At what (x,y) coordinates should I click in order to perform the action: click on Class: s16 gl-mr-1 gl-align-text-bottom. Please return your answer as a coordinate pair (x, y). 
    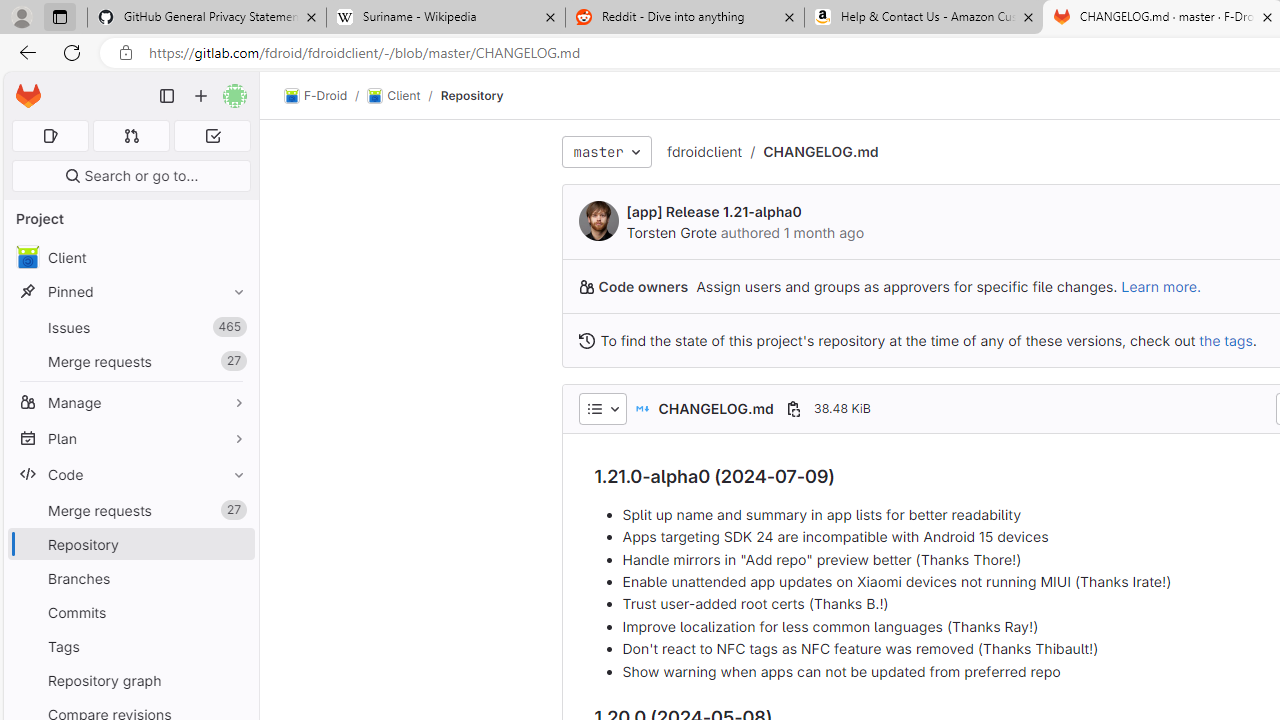
    Looking at the image, I should click on (586, 340).